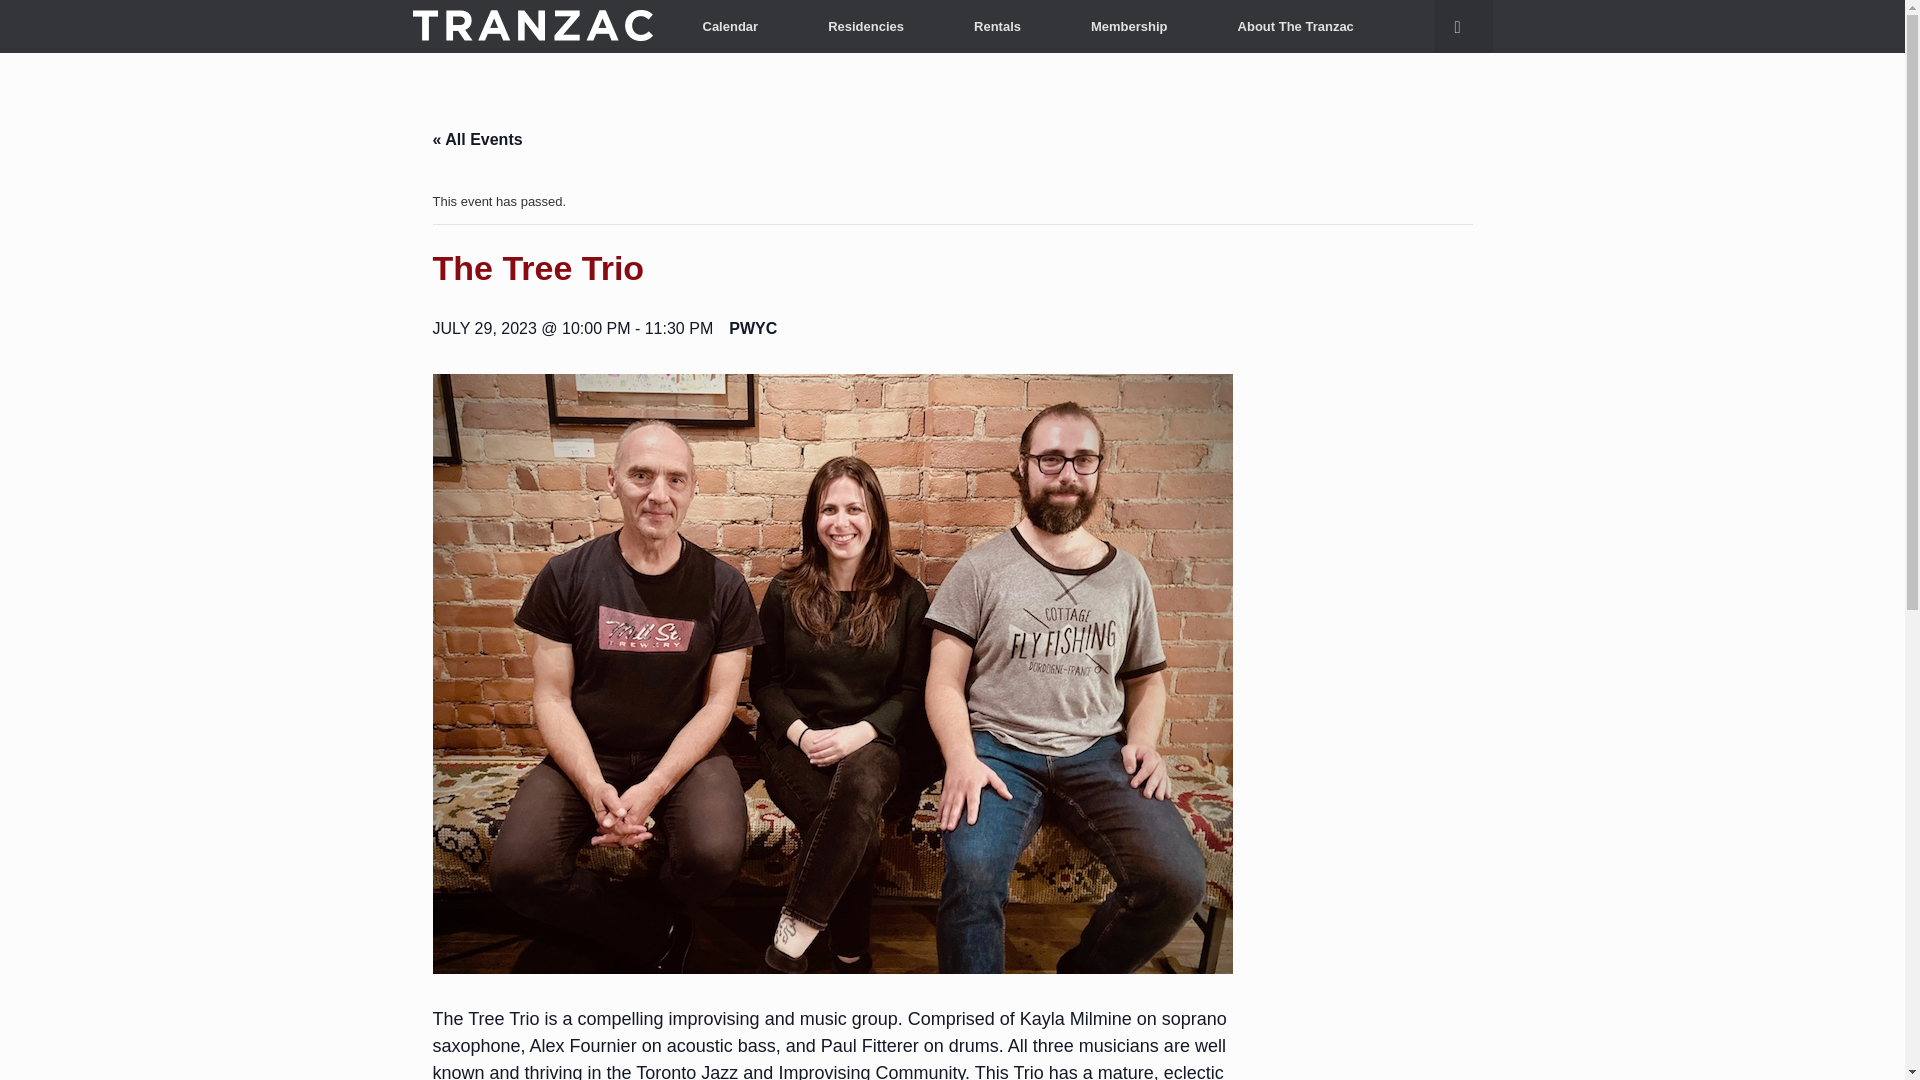 The height and width of the screenshot is (1080, 1920). What do you see at coordinates (1130, 26) in the screenshot?
I see `Membership` at bounding box center [1130, 26].